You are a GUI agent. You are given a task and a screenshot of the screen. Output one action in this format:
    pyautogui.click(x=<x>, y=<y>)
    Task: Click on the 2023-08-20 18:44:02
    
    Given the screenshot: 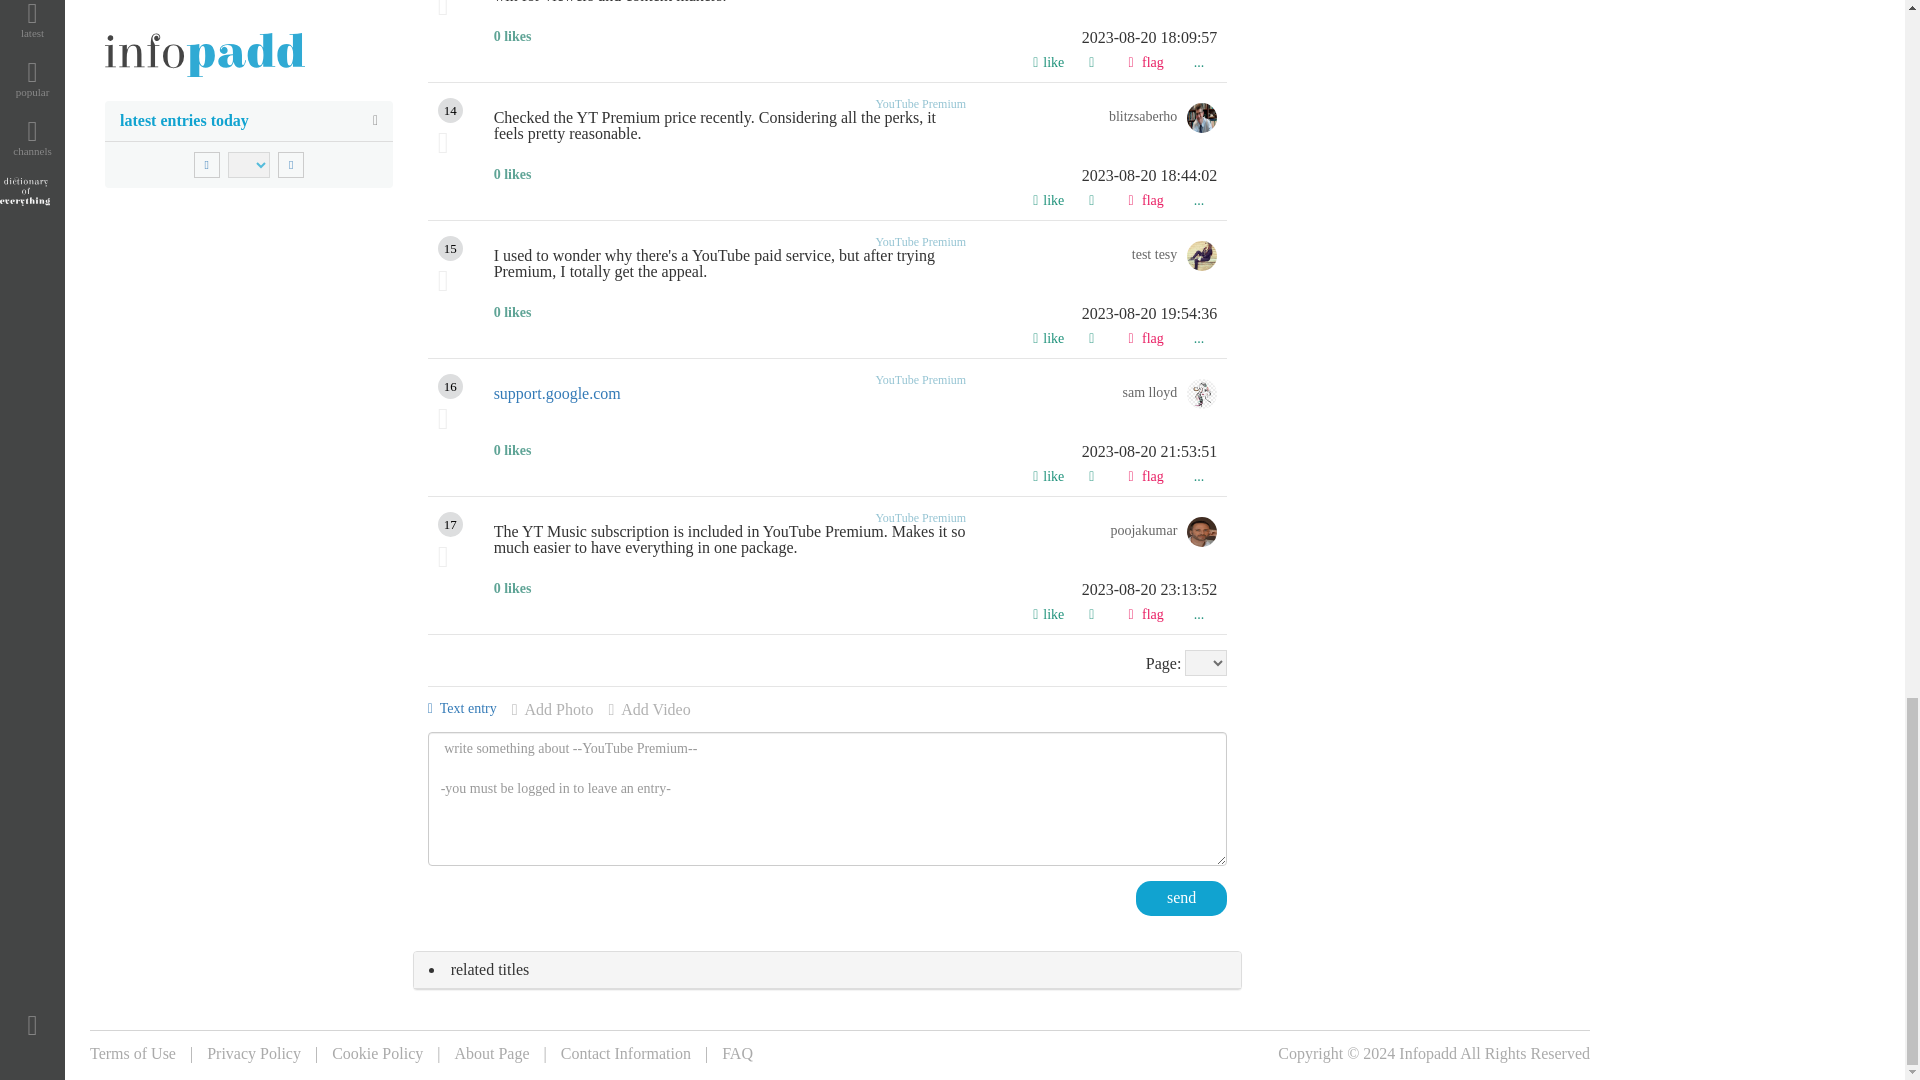 What is the action you would take?
    pyautogui.click(x=855, y=176)
    